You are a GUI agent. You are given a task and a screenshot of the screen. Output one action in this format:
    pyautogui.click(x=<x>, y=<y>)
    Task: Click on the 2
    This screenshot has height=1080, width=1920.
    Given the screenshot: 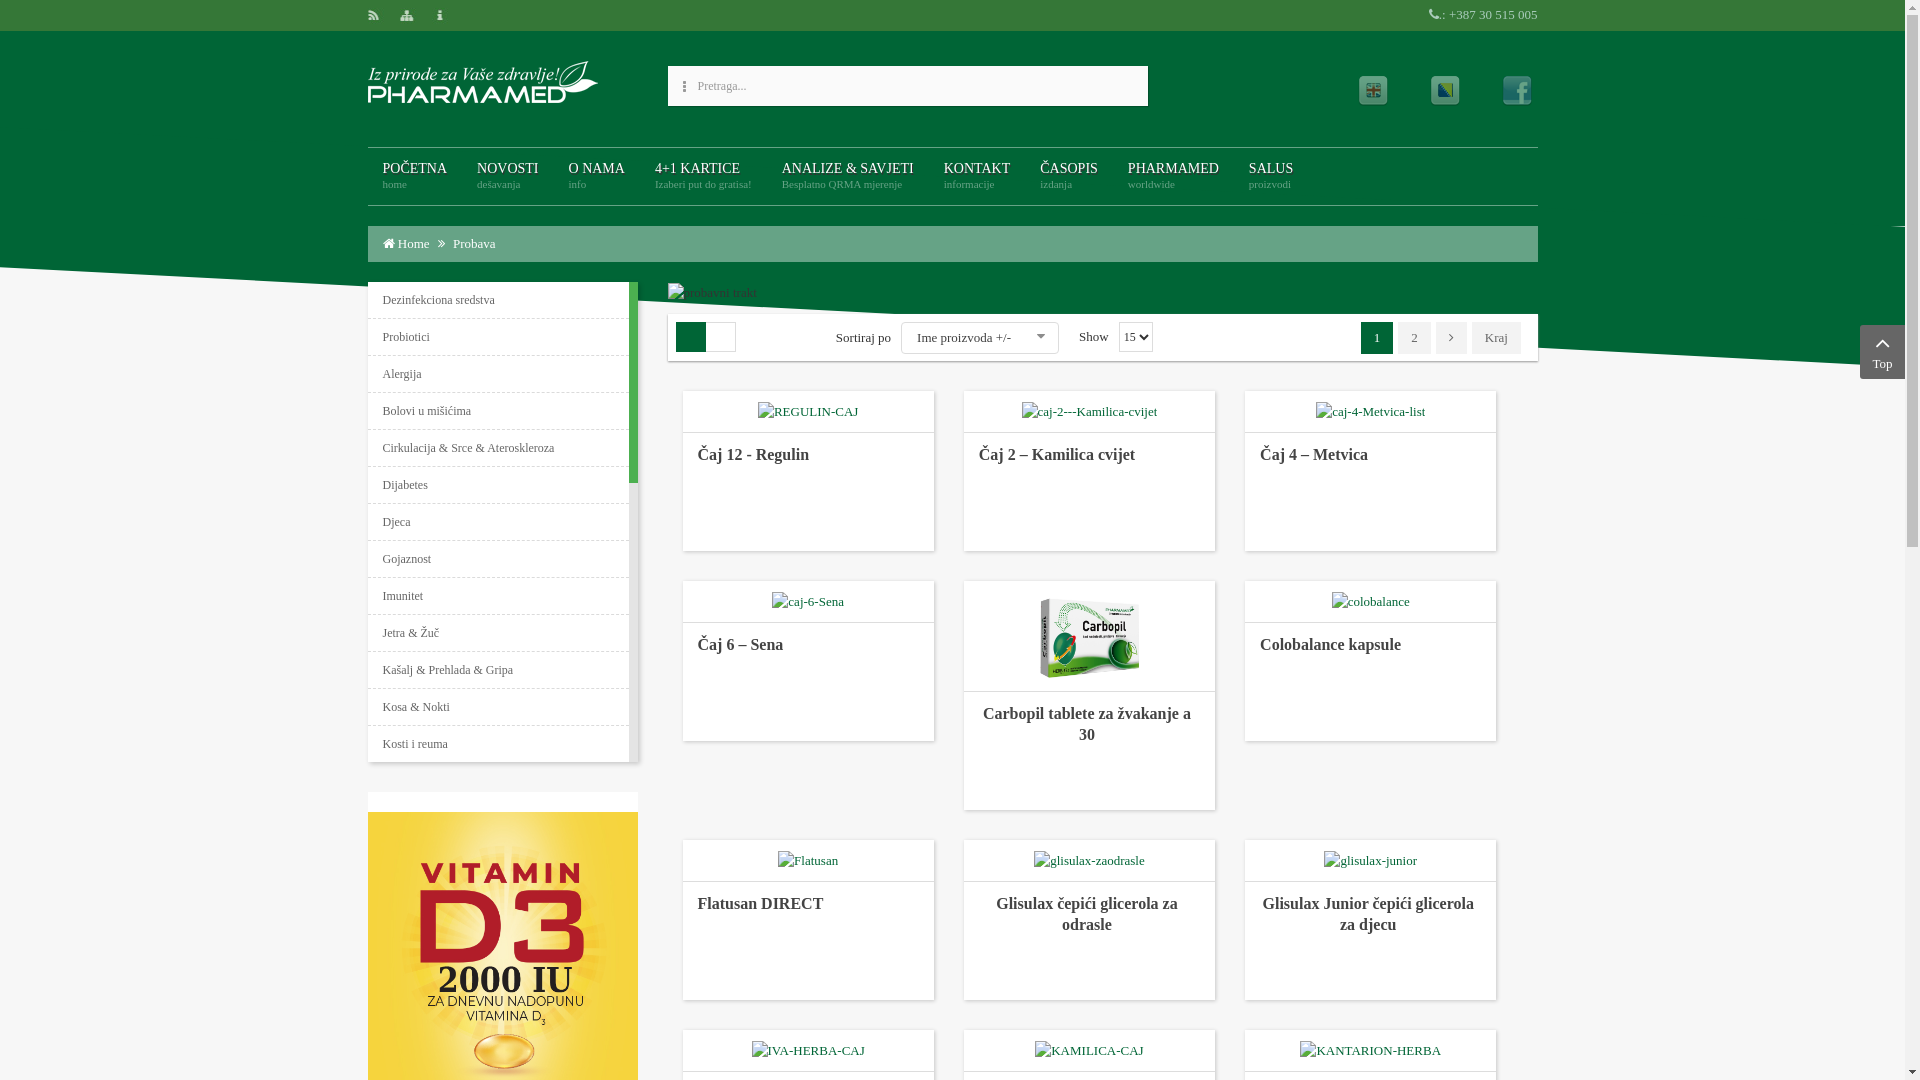 What is the action you would take?
    pyautogui.click(x=1414, y=338)
    